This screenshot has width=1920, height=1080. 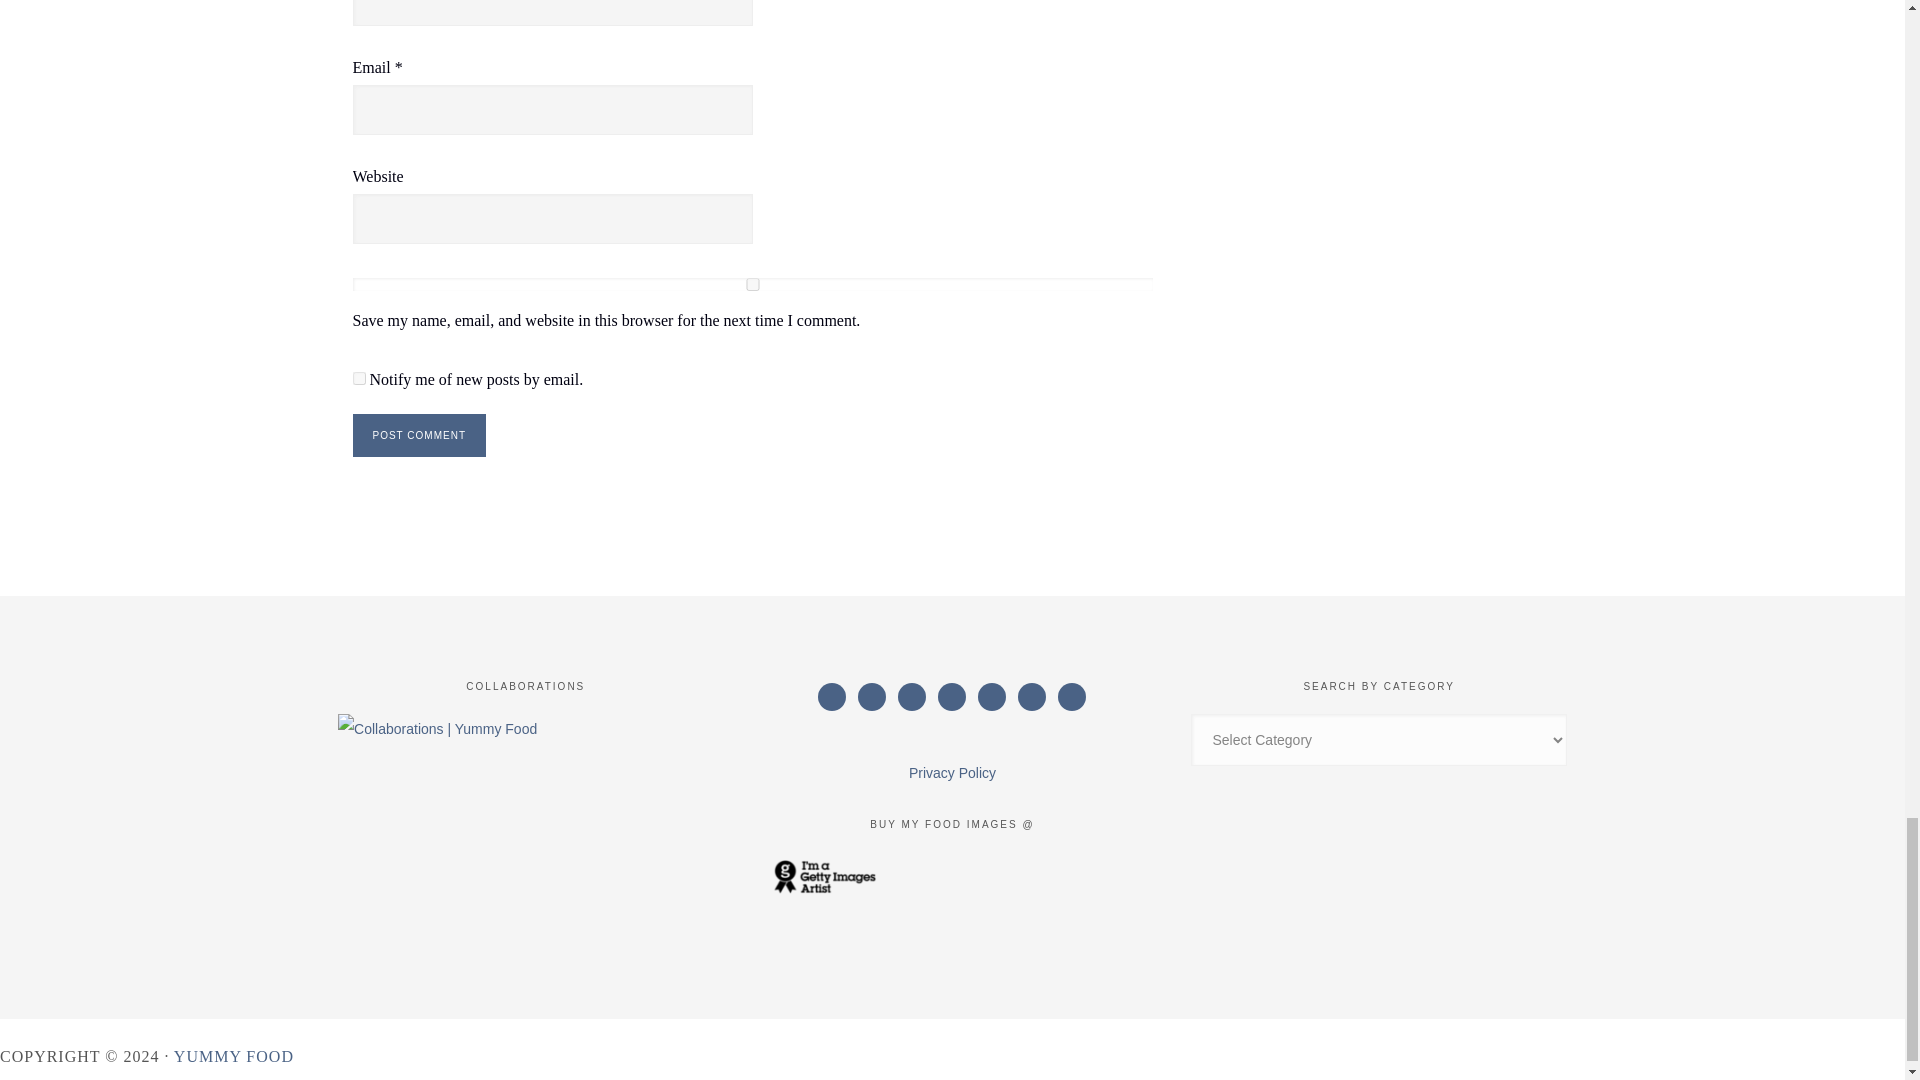 What do you see at coordinates (358, 378) in the screenshot?
I see `subscribe` at bounding box center [358, 378].